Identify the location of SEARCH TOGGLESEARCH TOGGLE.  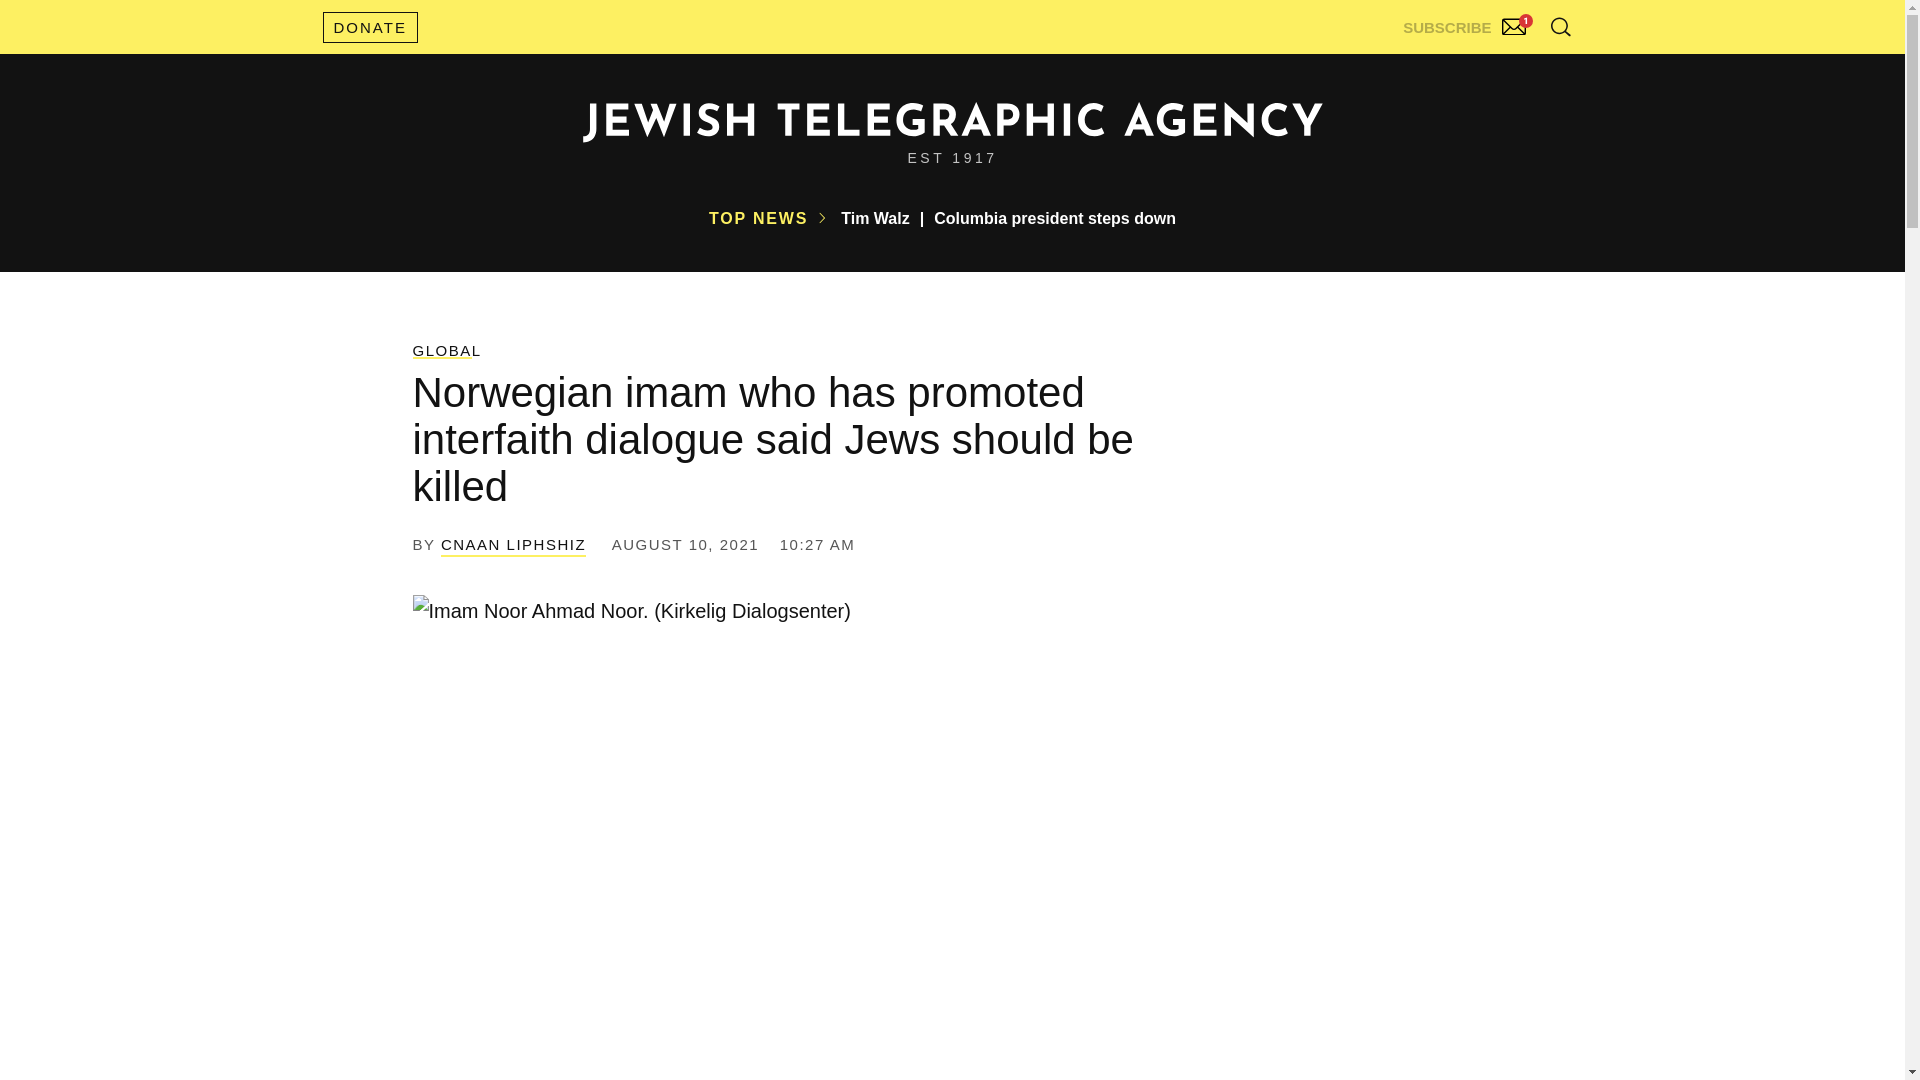
(1560, 26).